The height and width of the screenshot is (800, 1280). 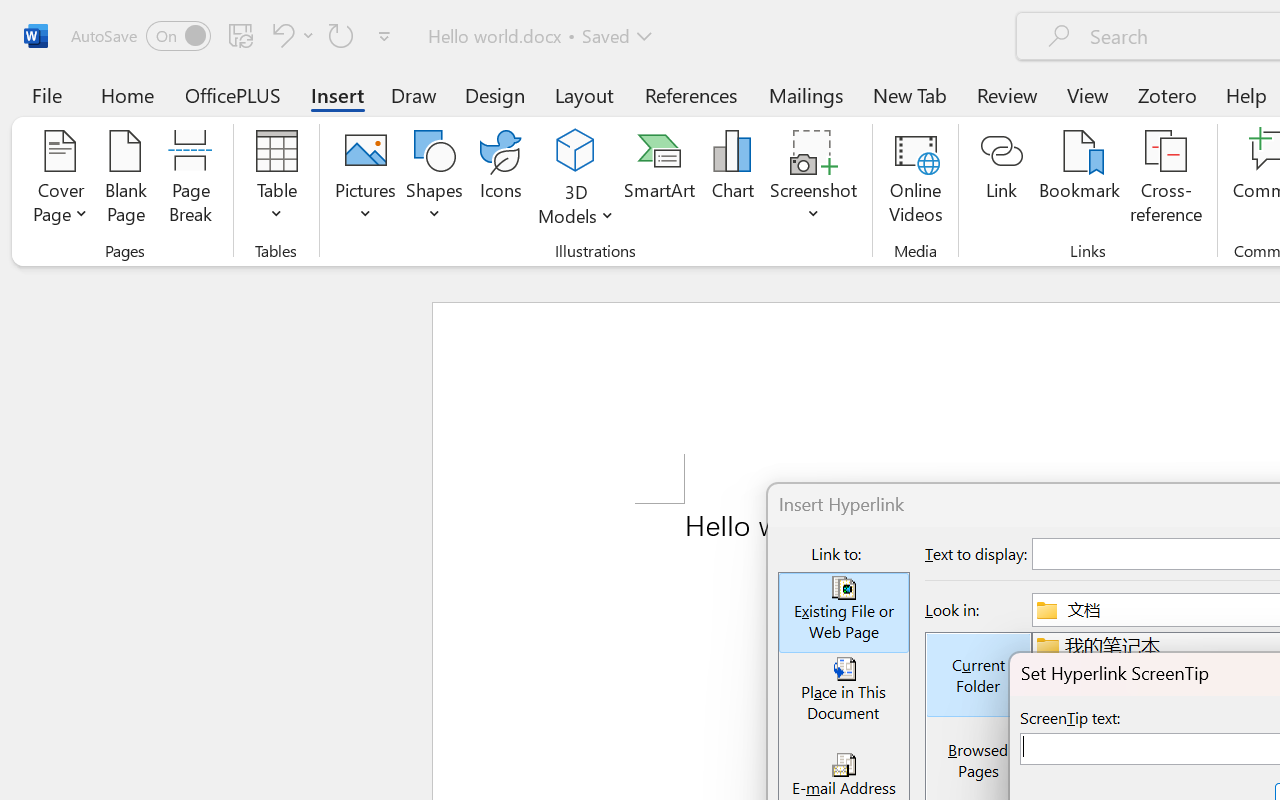 I want to click on Icons, so click(x=500, y=180).